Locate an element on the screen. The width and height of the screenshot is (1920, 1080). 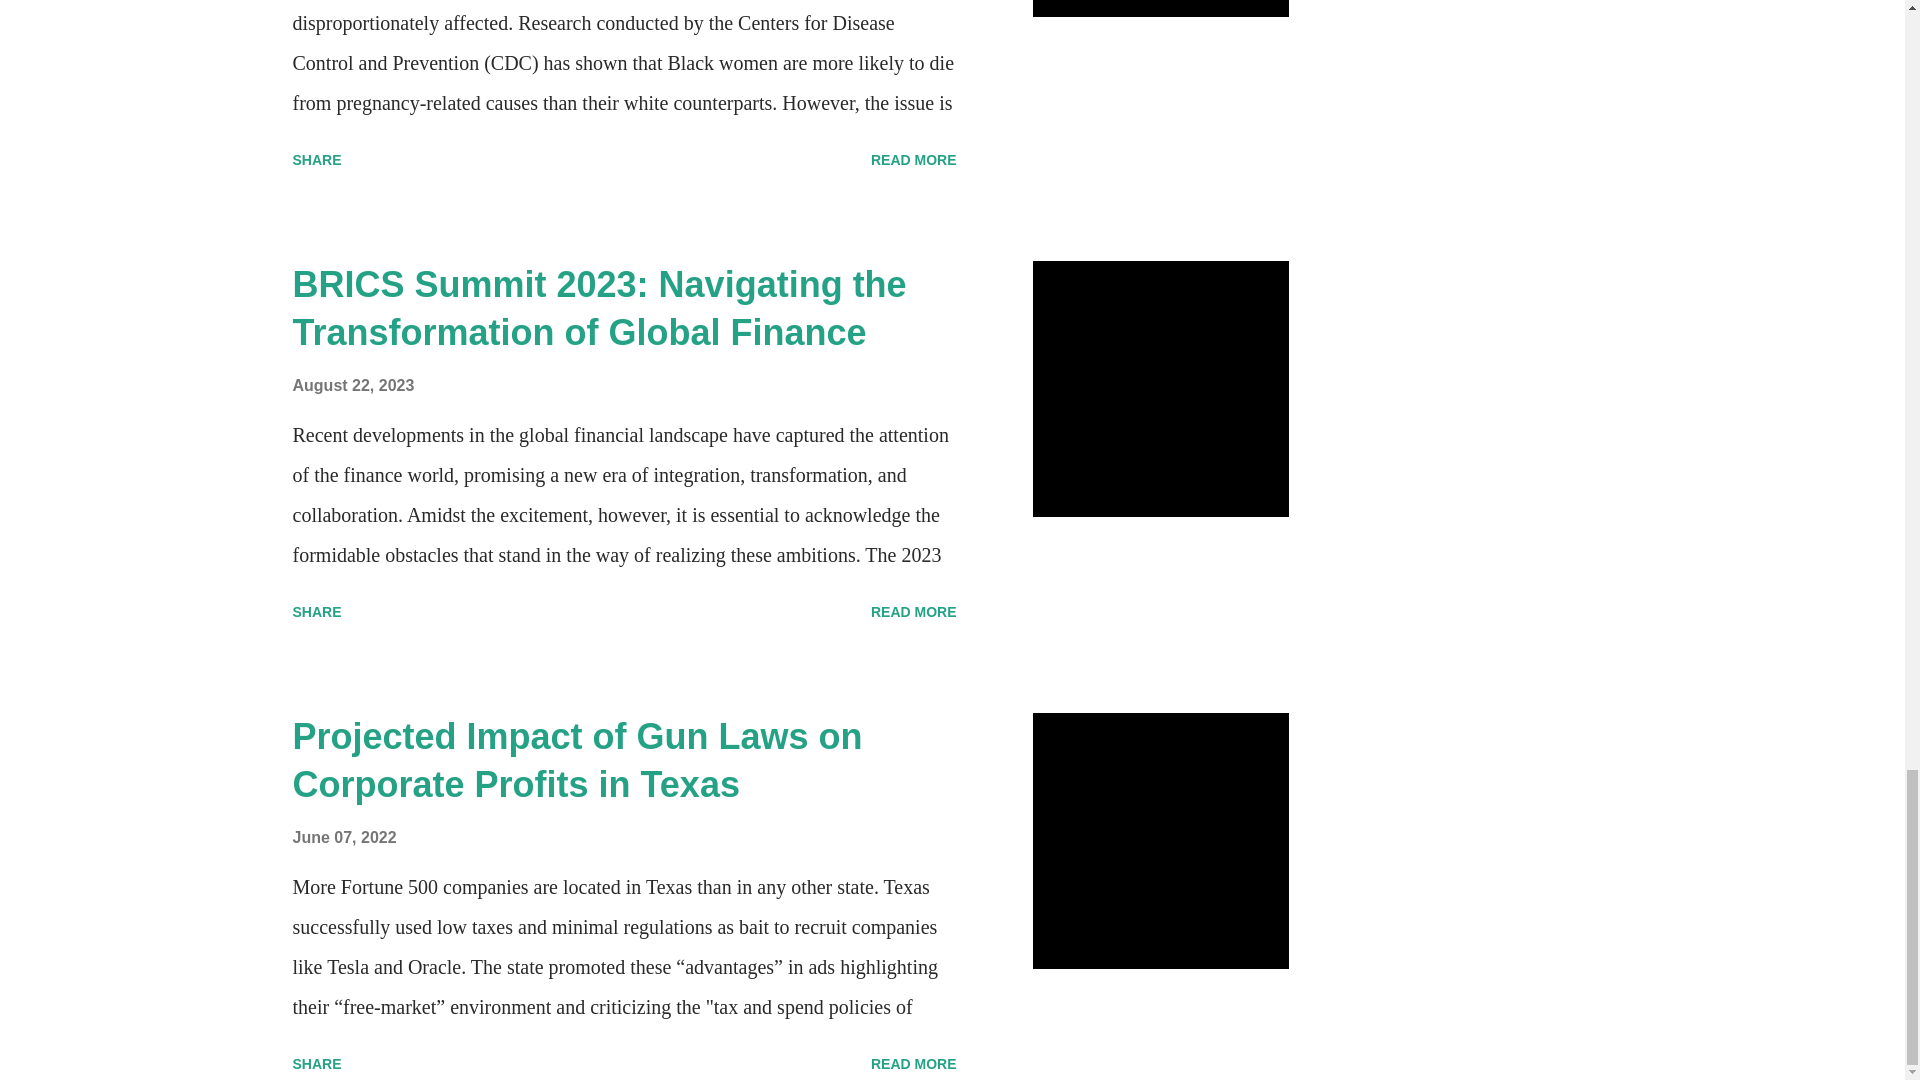
Projected Impact of Gun Laws on Corporate Profits in Texas is located at coordinates (576, 760).